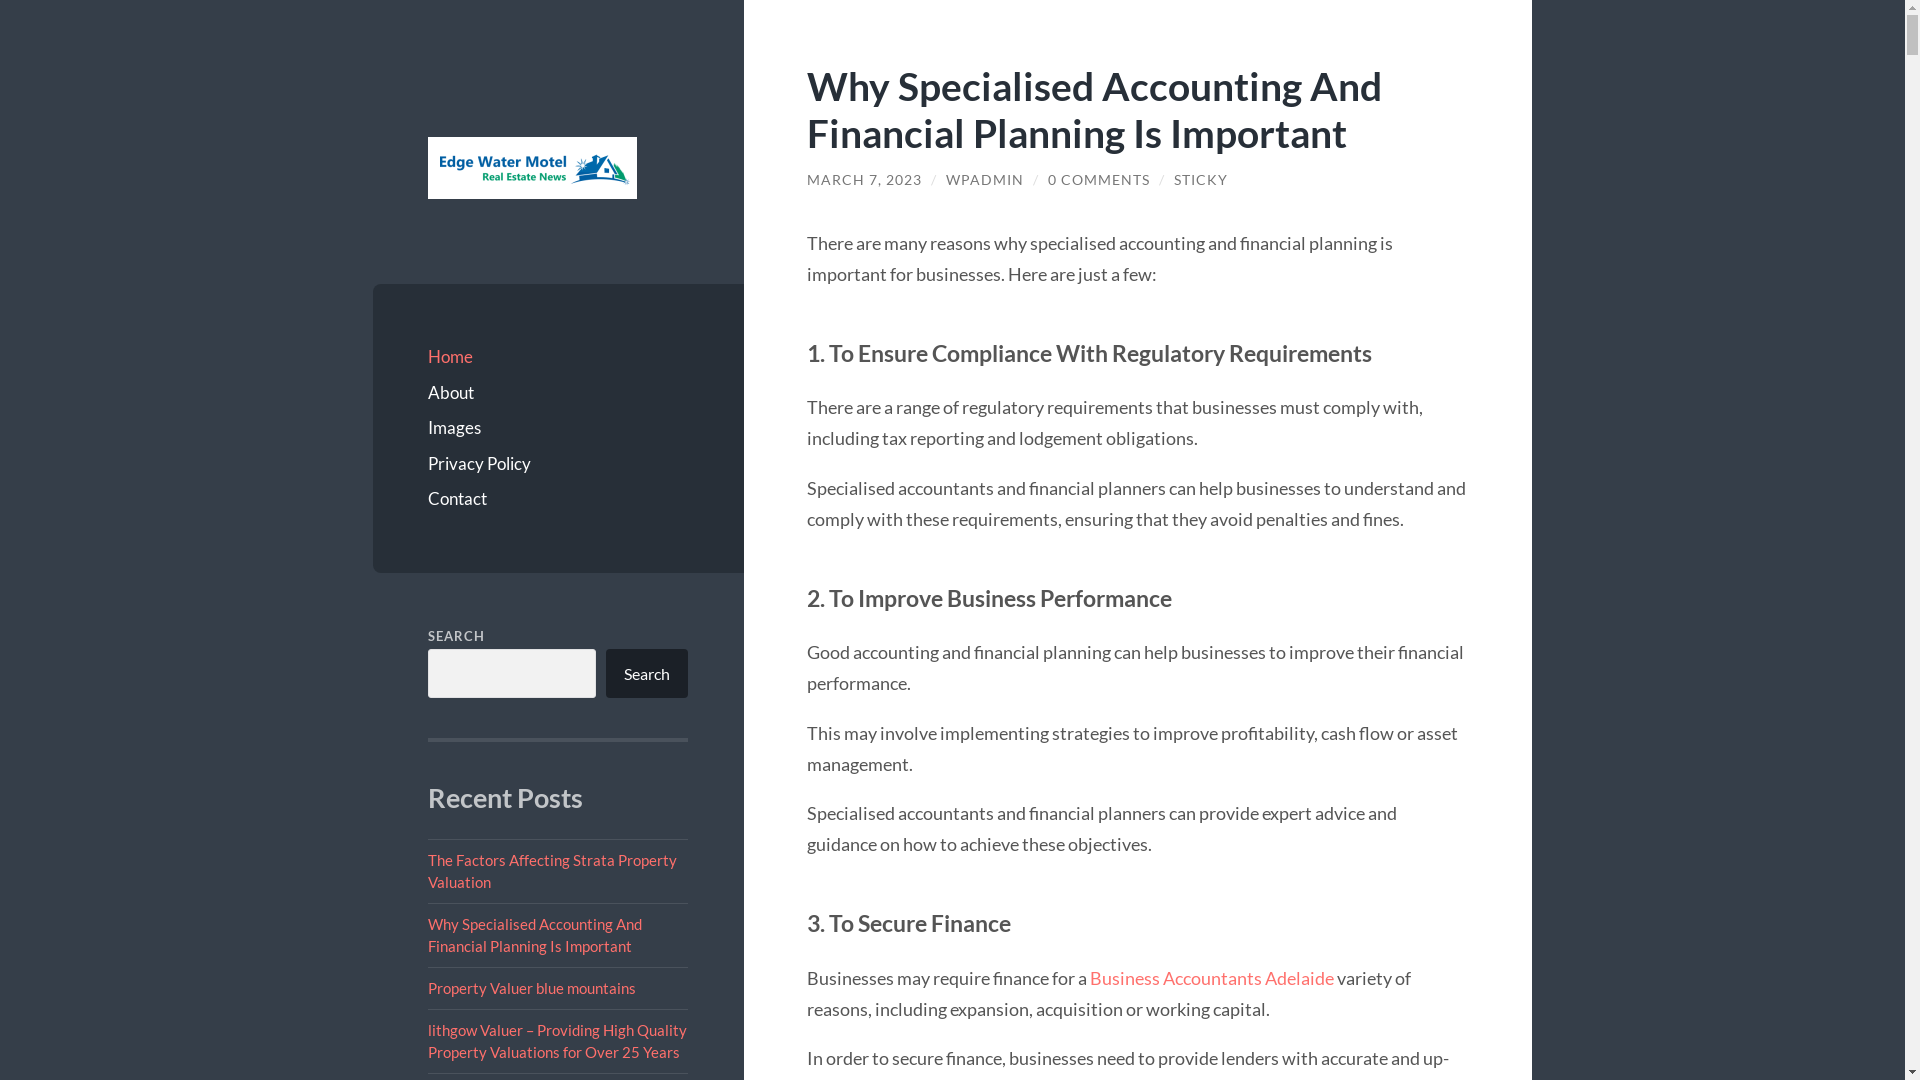 The height and width of the screenshot is (1080, 1920). What do you see at coordinates (558, 428) in the screenshot?
I see `Images` at bounding box center [558, 428].